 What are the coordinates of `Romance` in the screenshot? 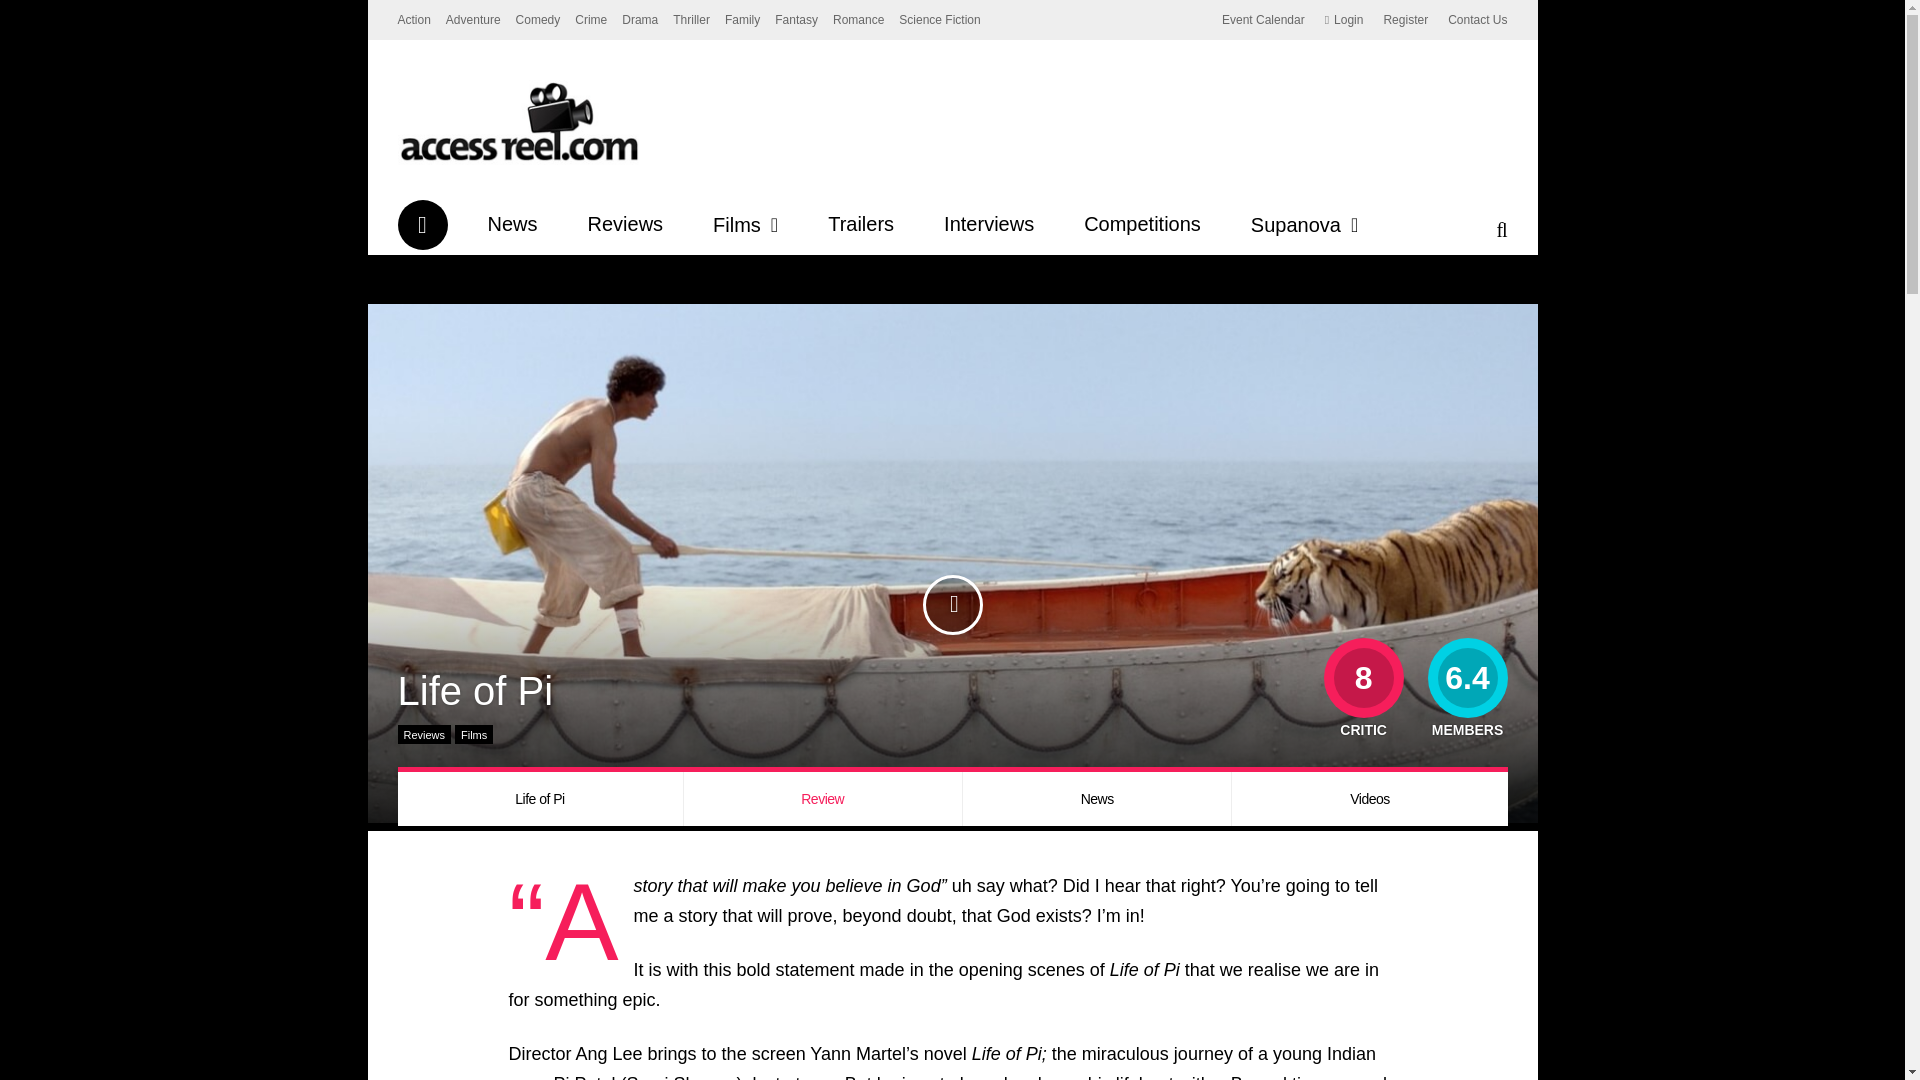 It's located at (858, 20).